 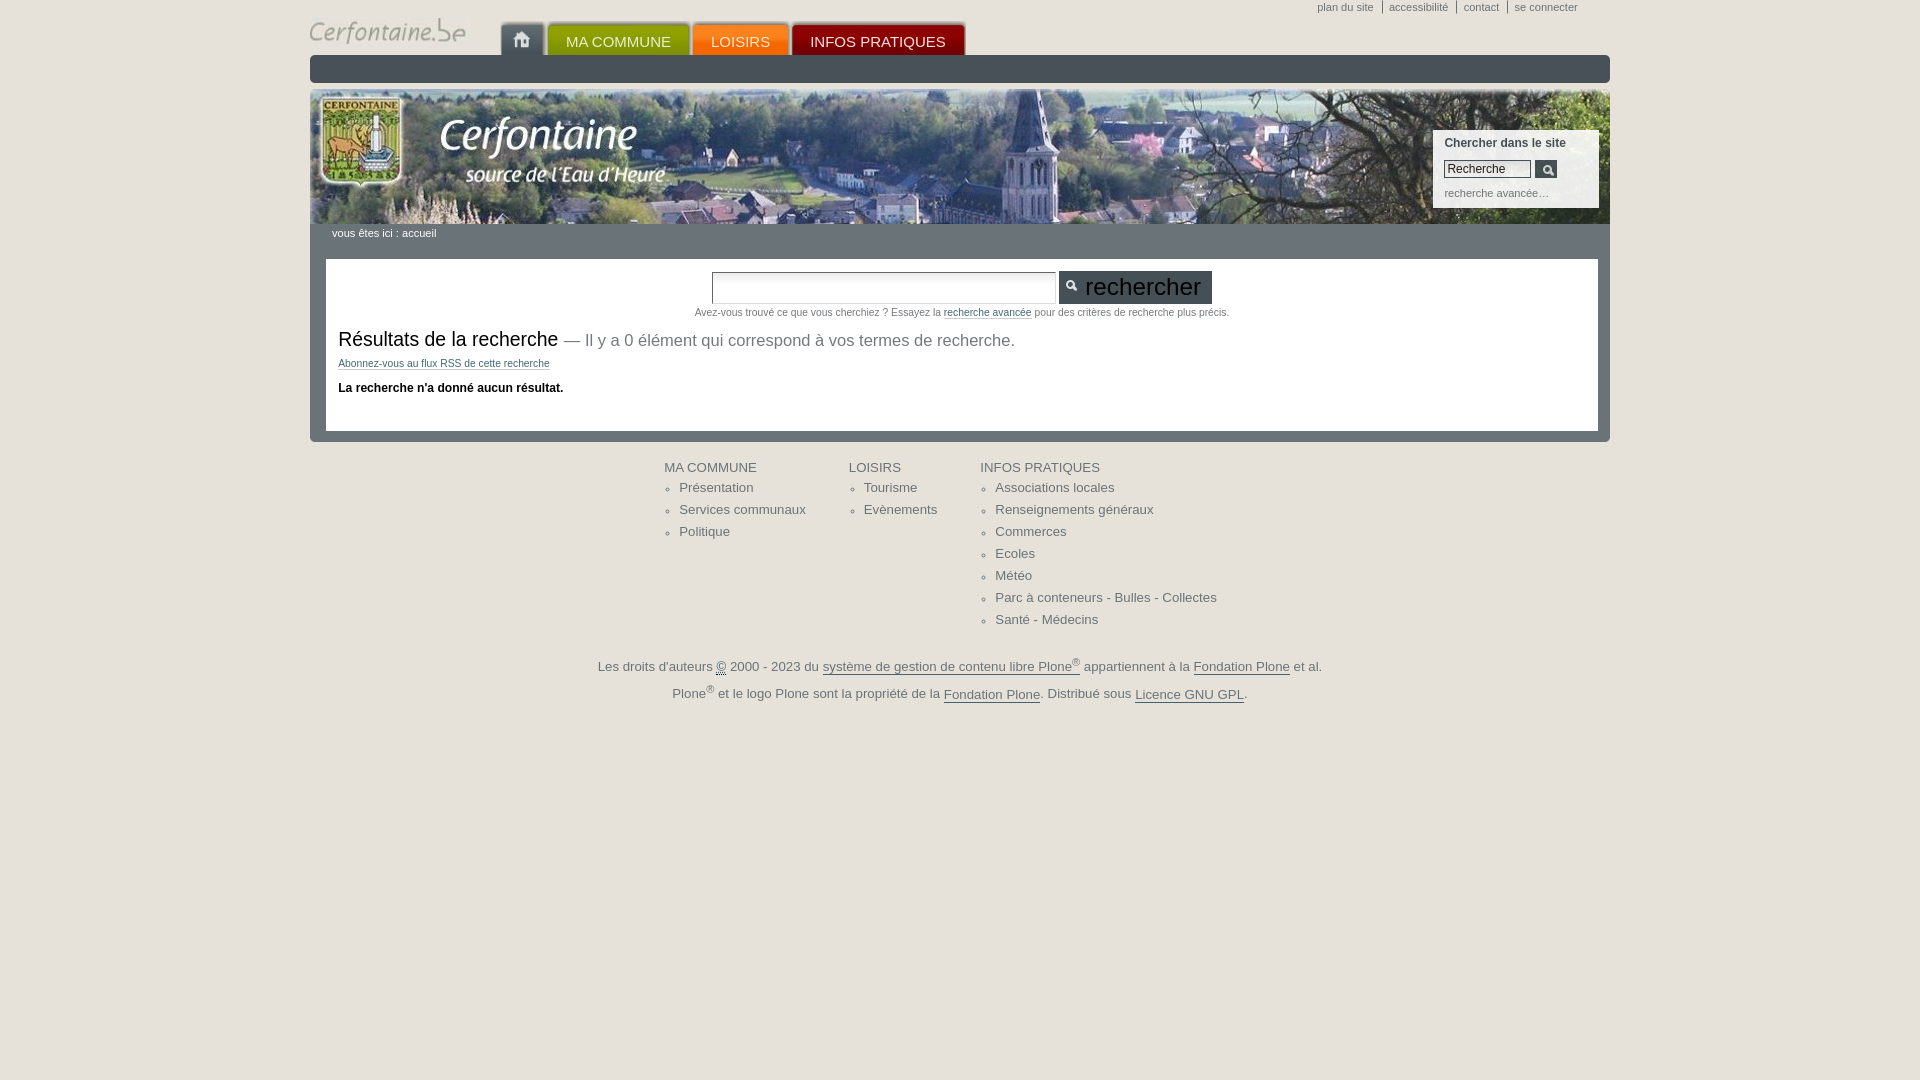 I want to click on Associations locales, so click(x=1105, y=488).